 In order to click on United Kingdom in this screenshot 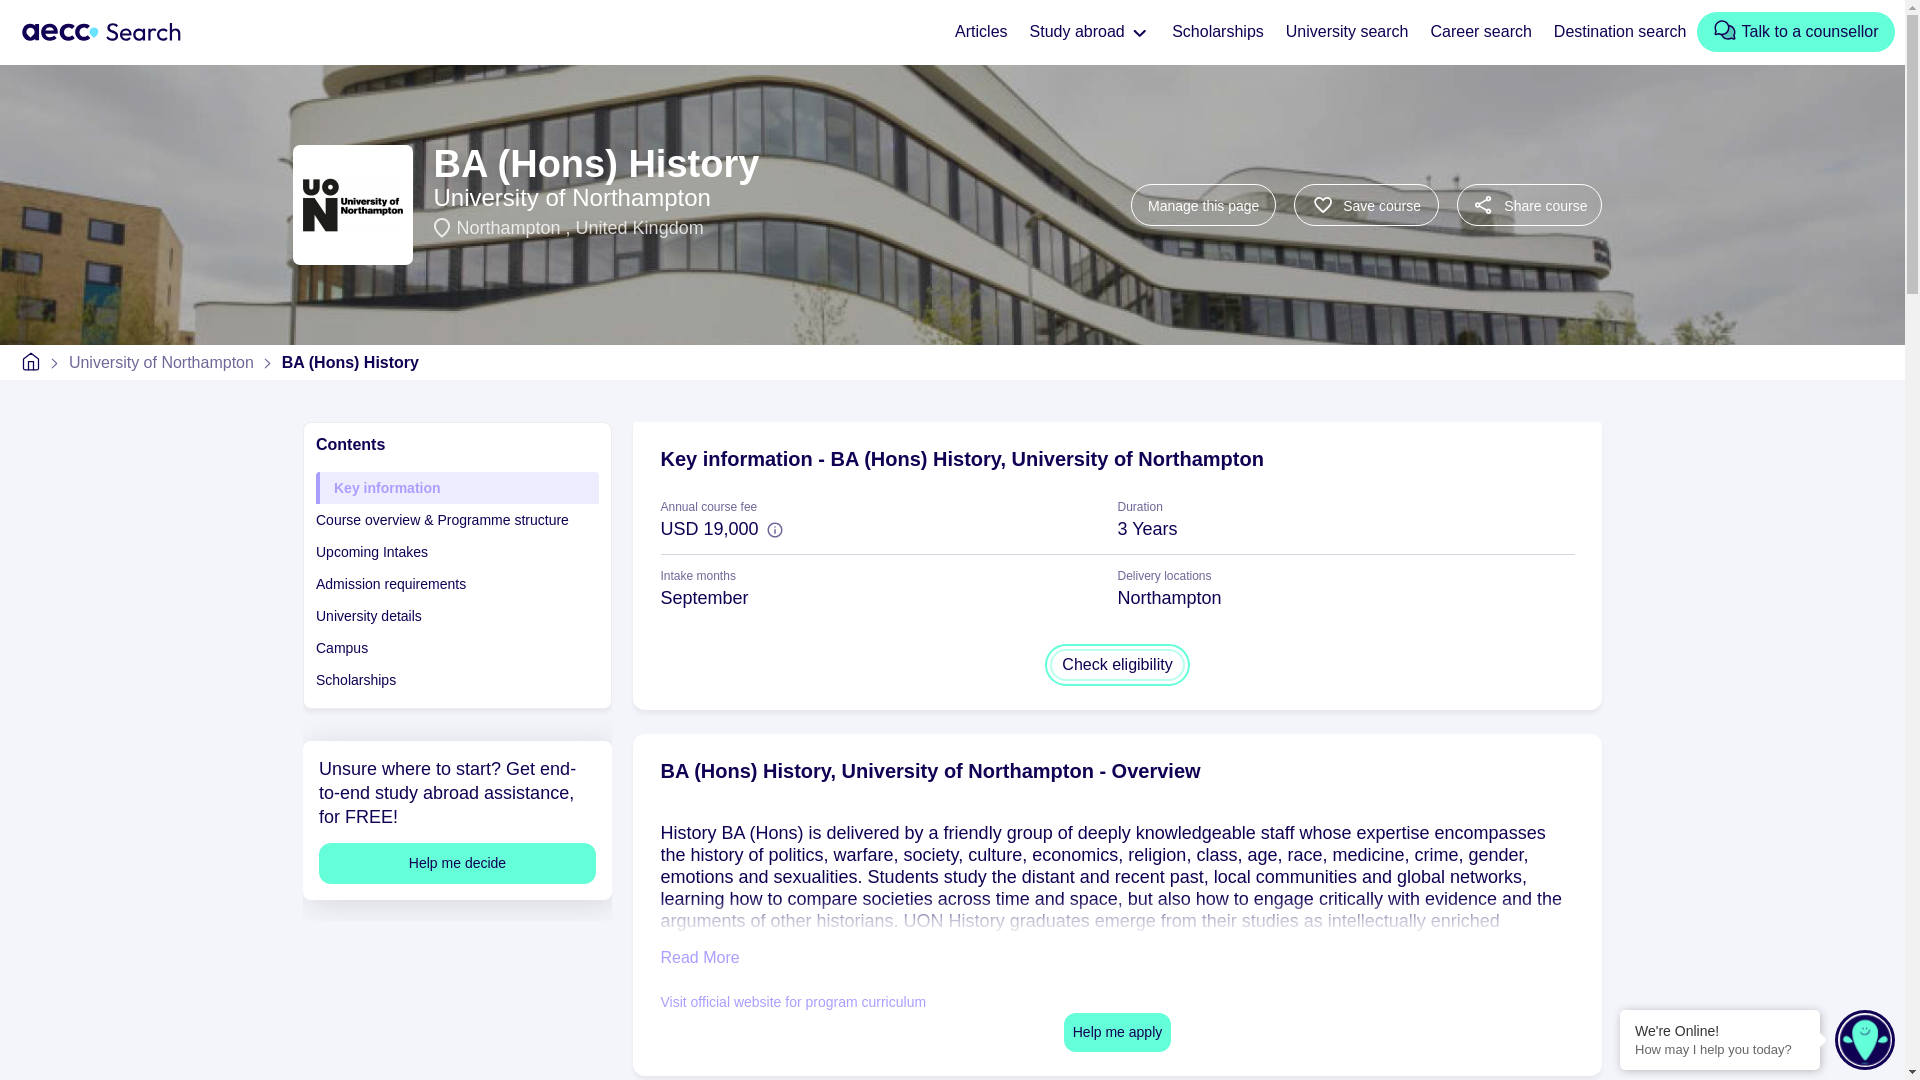, I will do `click(640, 228)`.